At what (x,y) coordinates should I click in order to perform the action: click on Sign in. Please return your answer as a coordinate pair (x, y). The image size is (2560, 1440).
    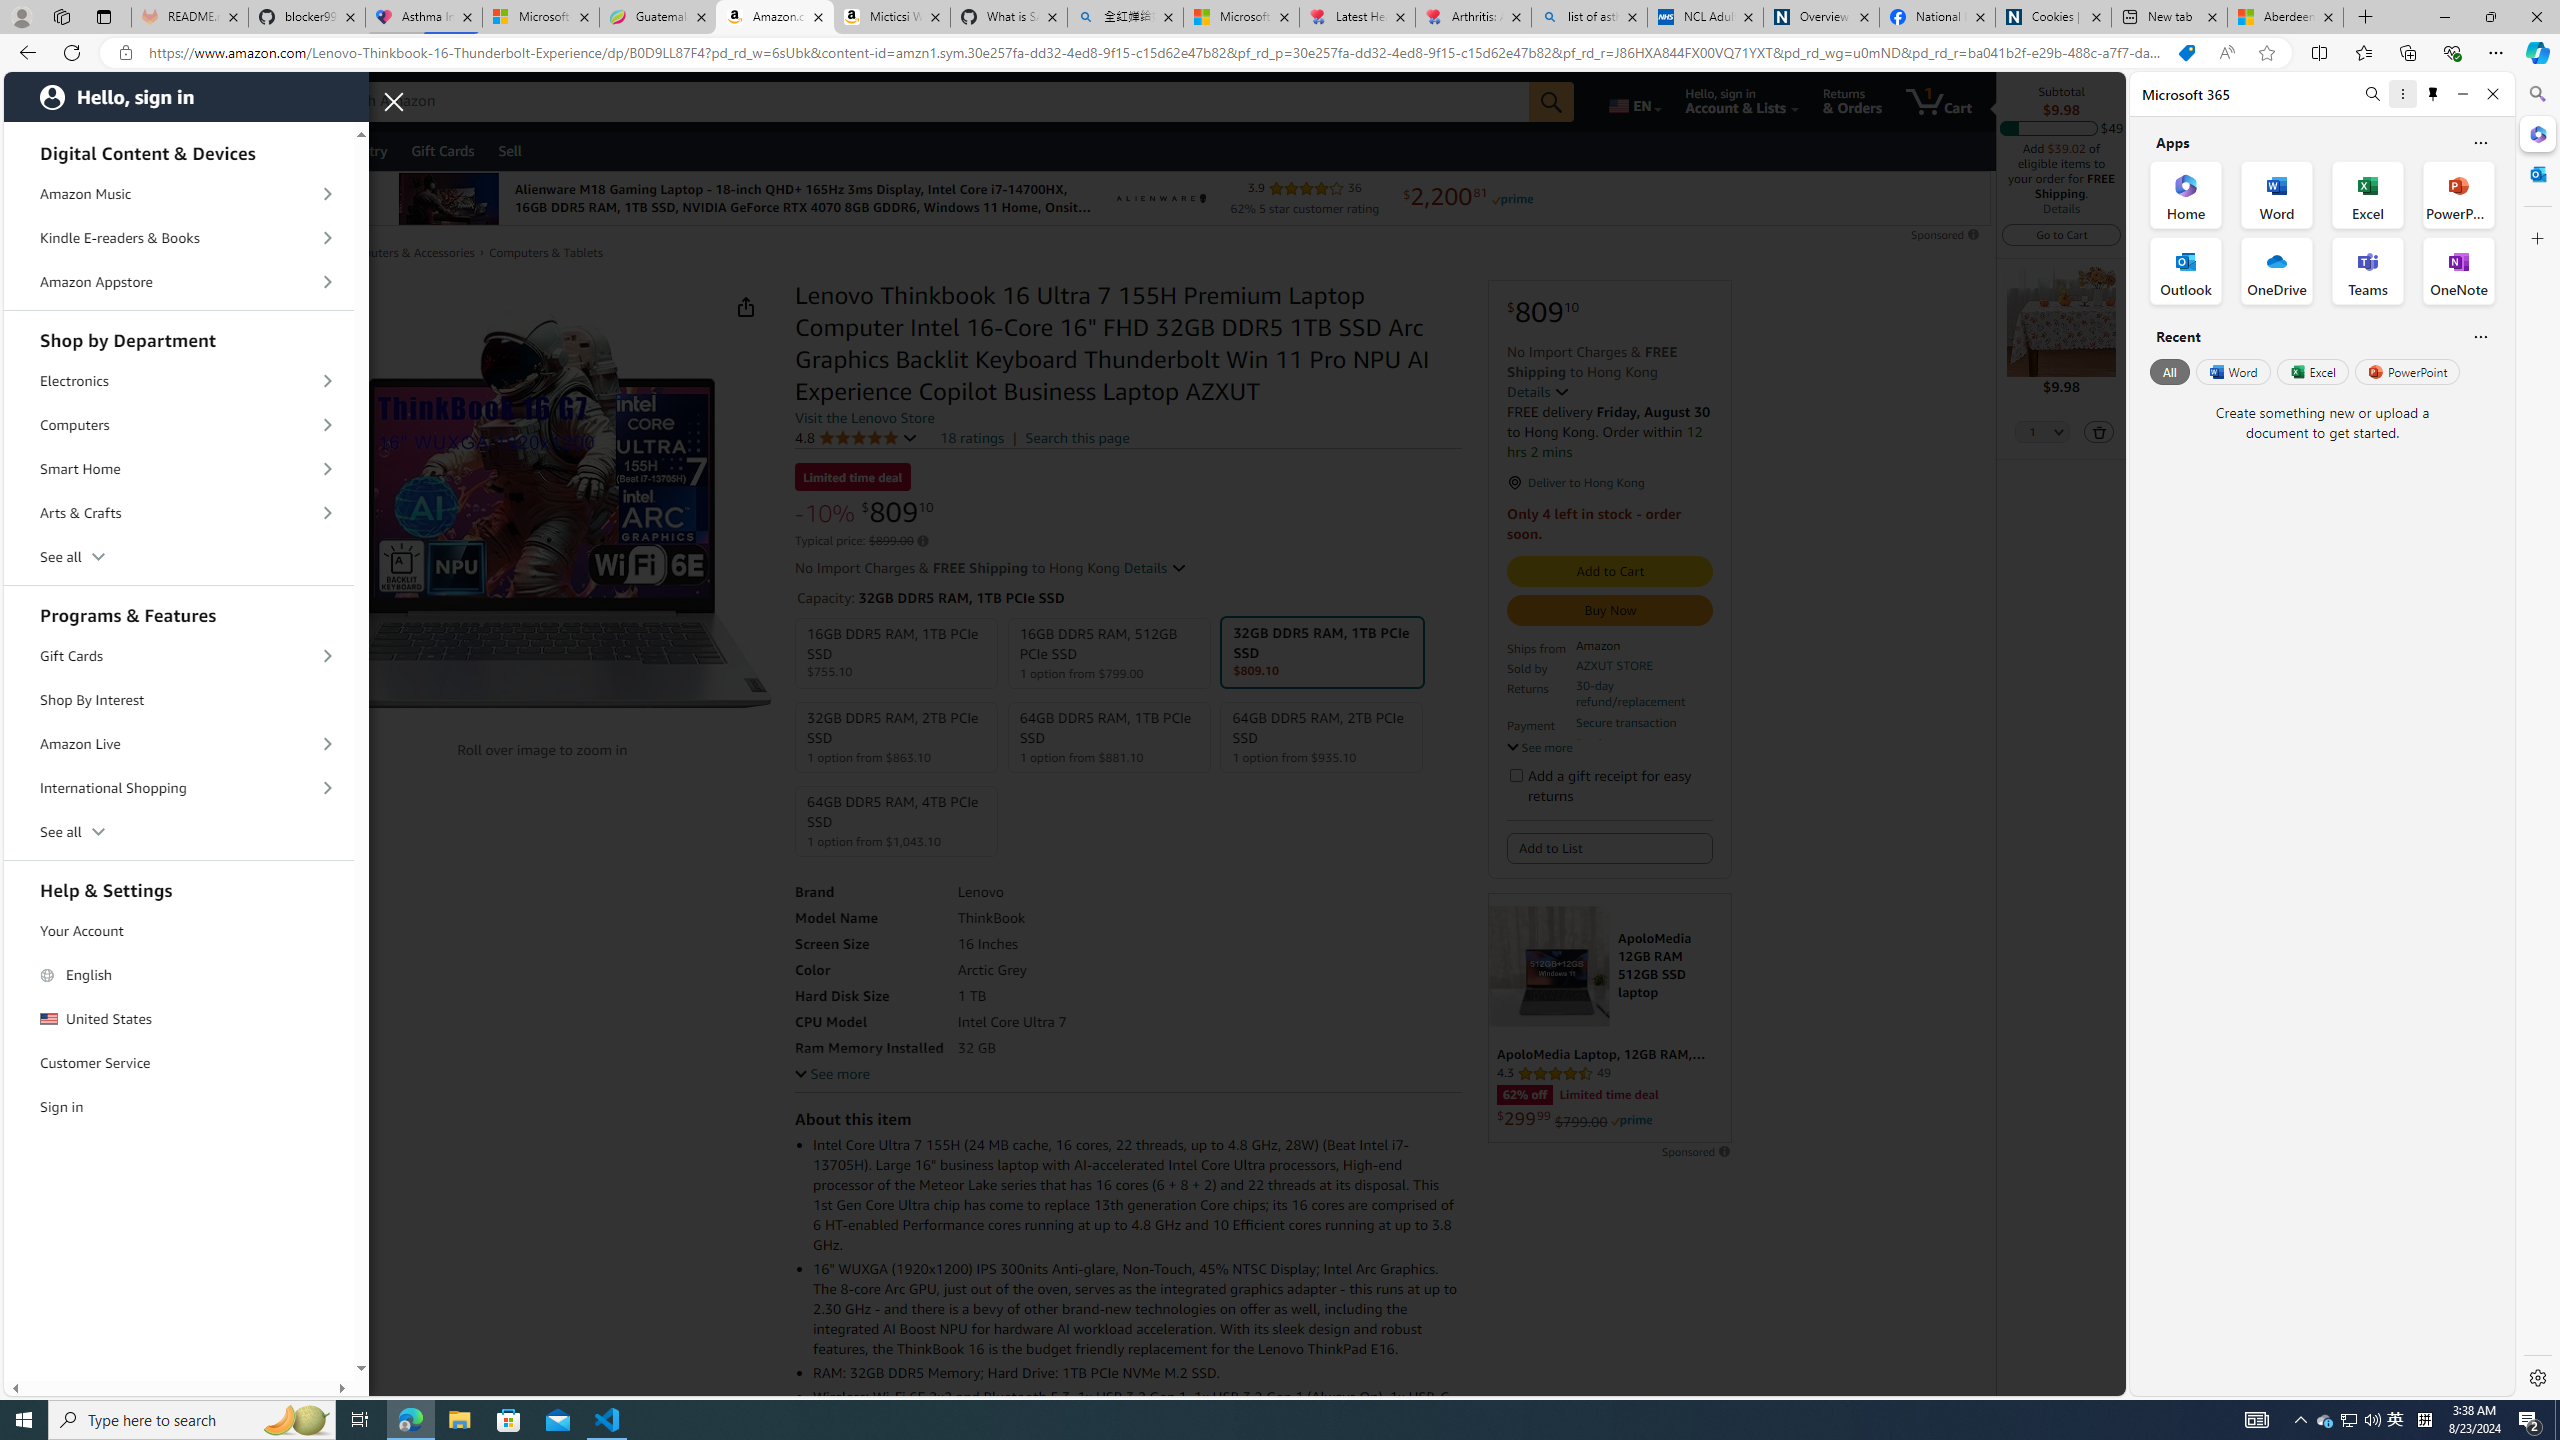
    Looking at the image, I should click on (179, 1106).